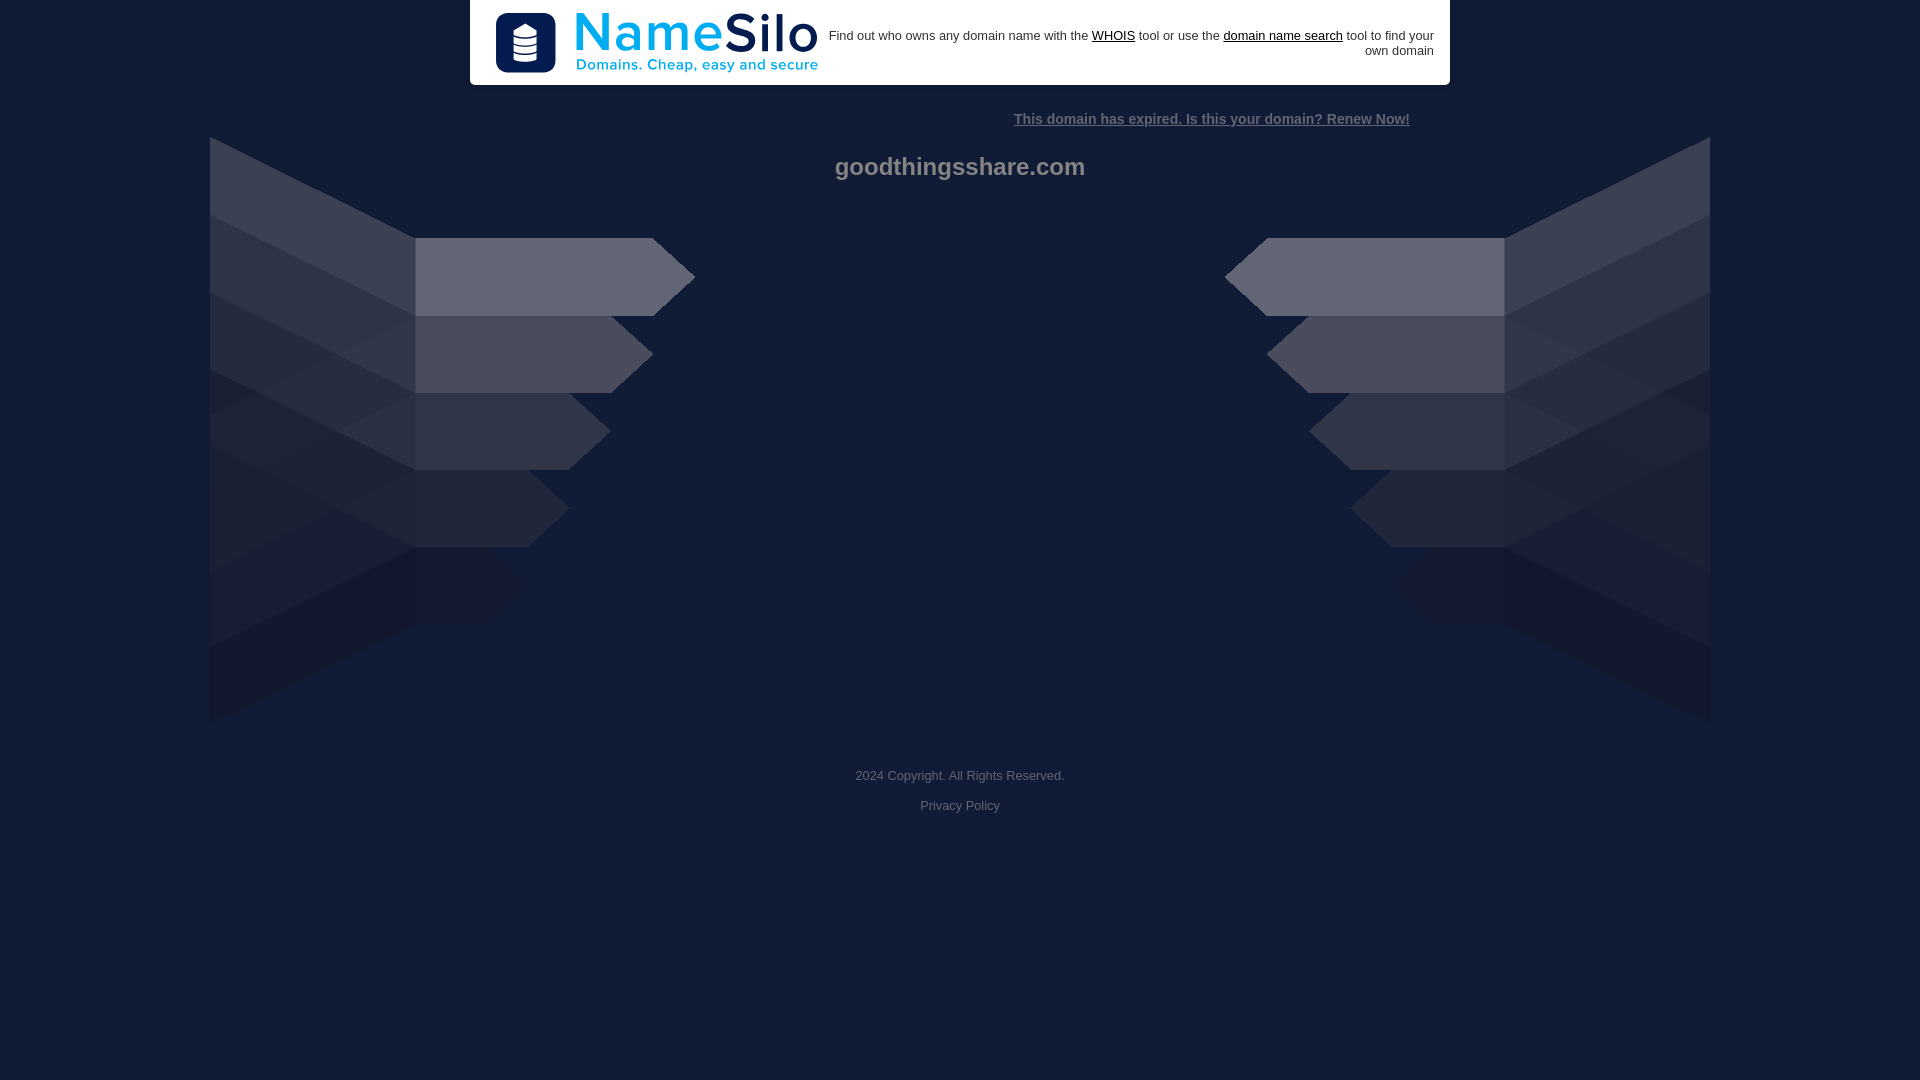 The height and width of the screenshot is (1080, 1920). Describe the element at coordinates (1113, 36) in the screenshot. I see `WHOIS` at that location.